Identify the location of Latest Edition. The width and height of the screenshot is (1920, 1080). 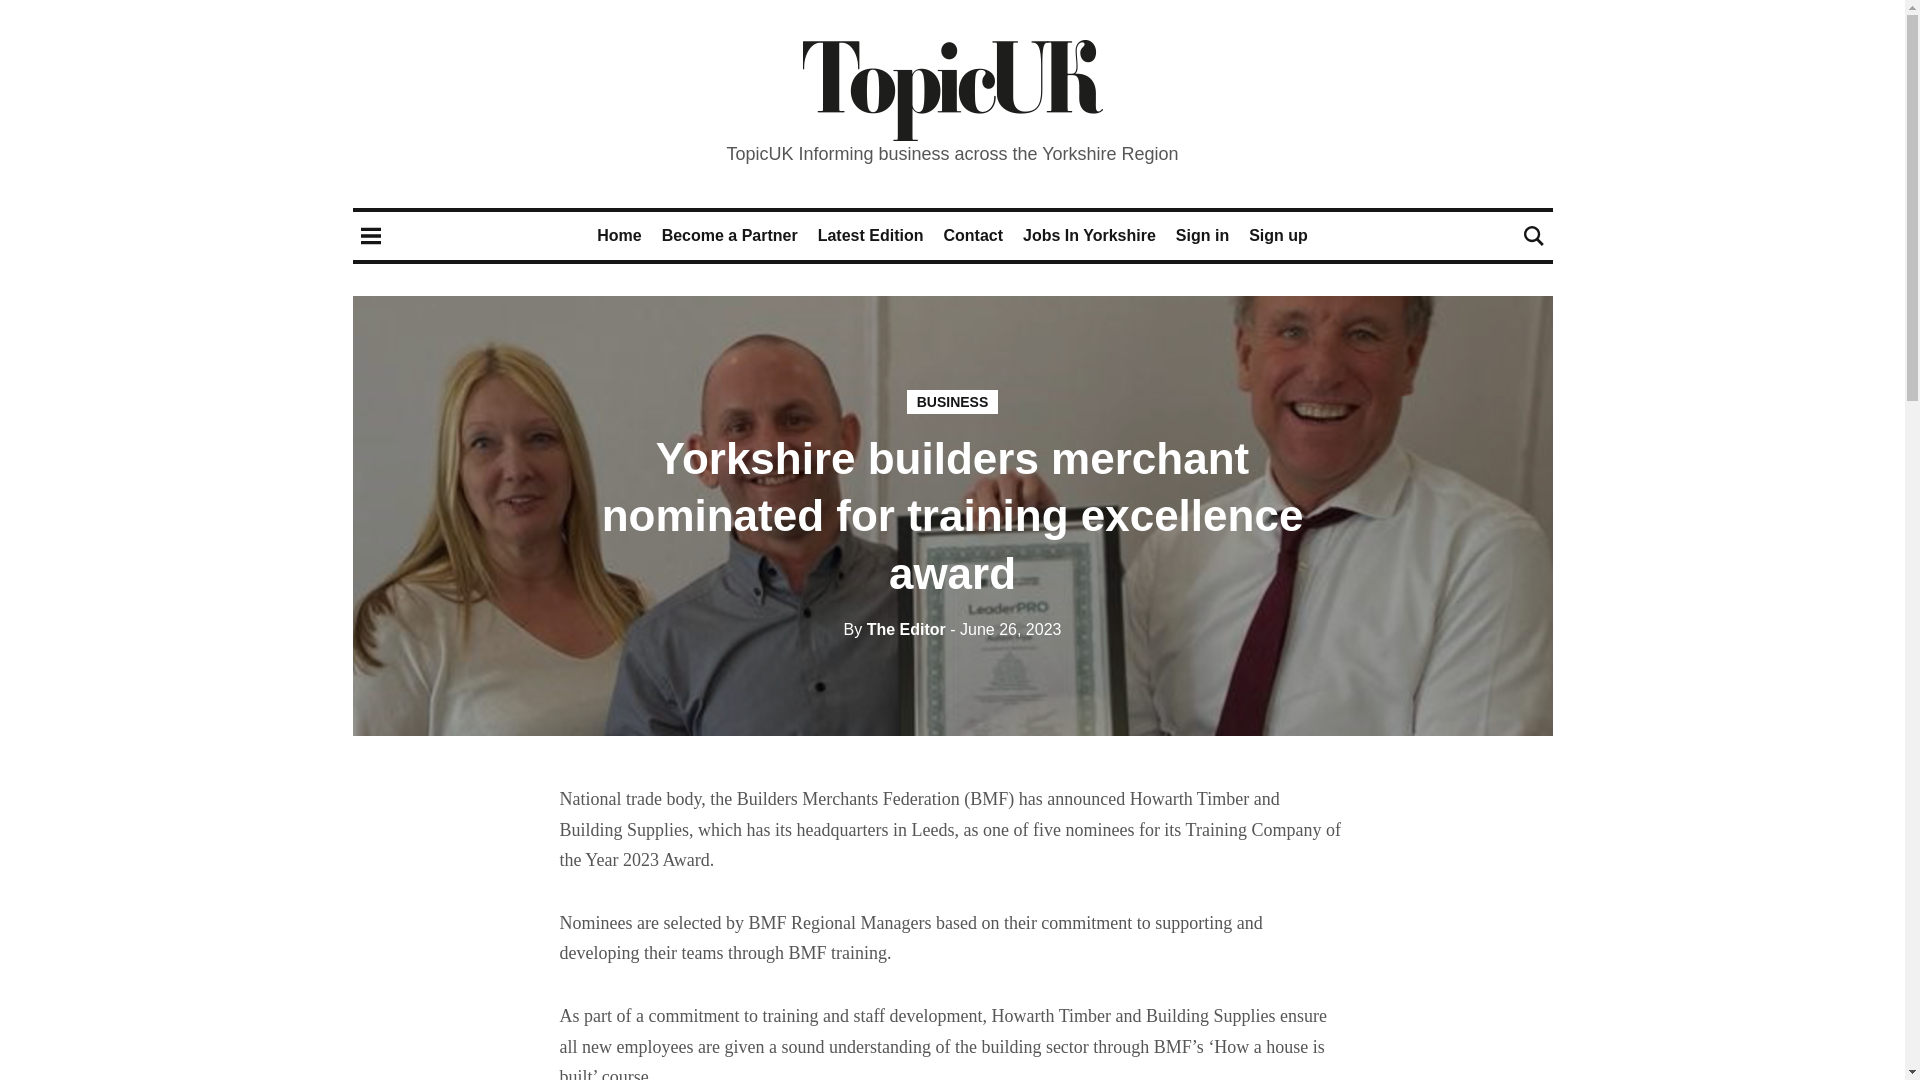
(870, 235).